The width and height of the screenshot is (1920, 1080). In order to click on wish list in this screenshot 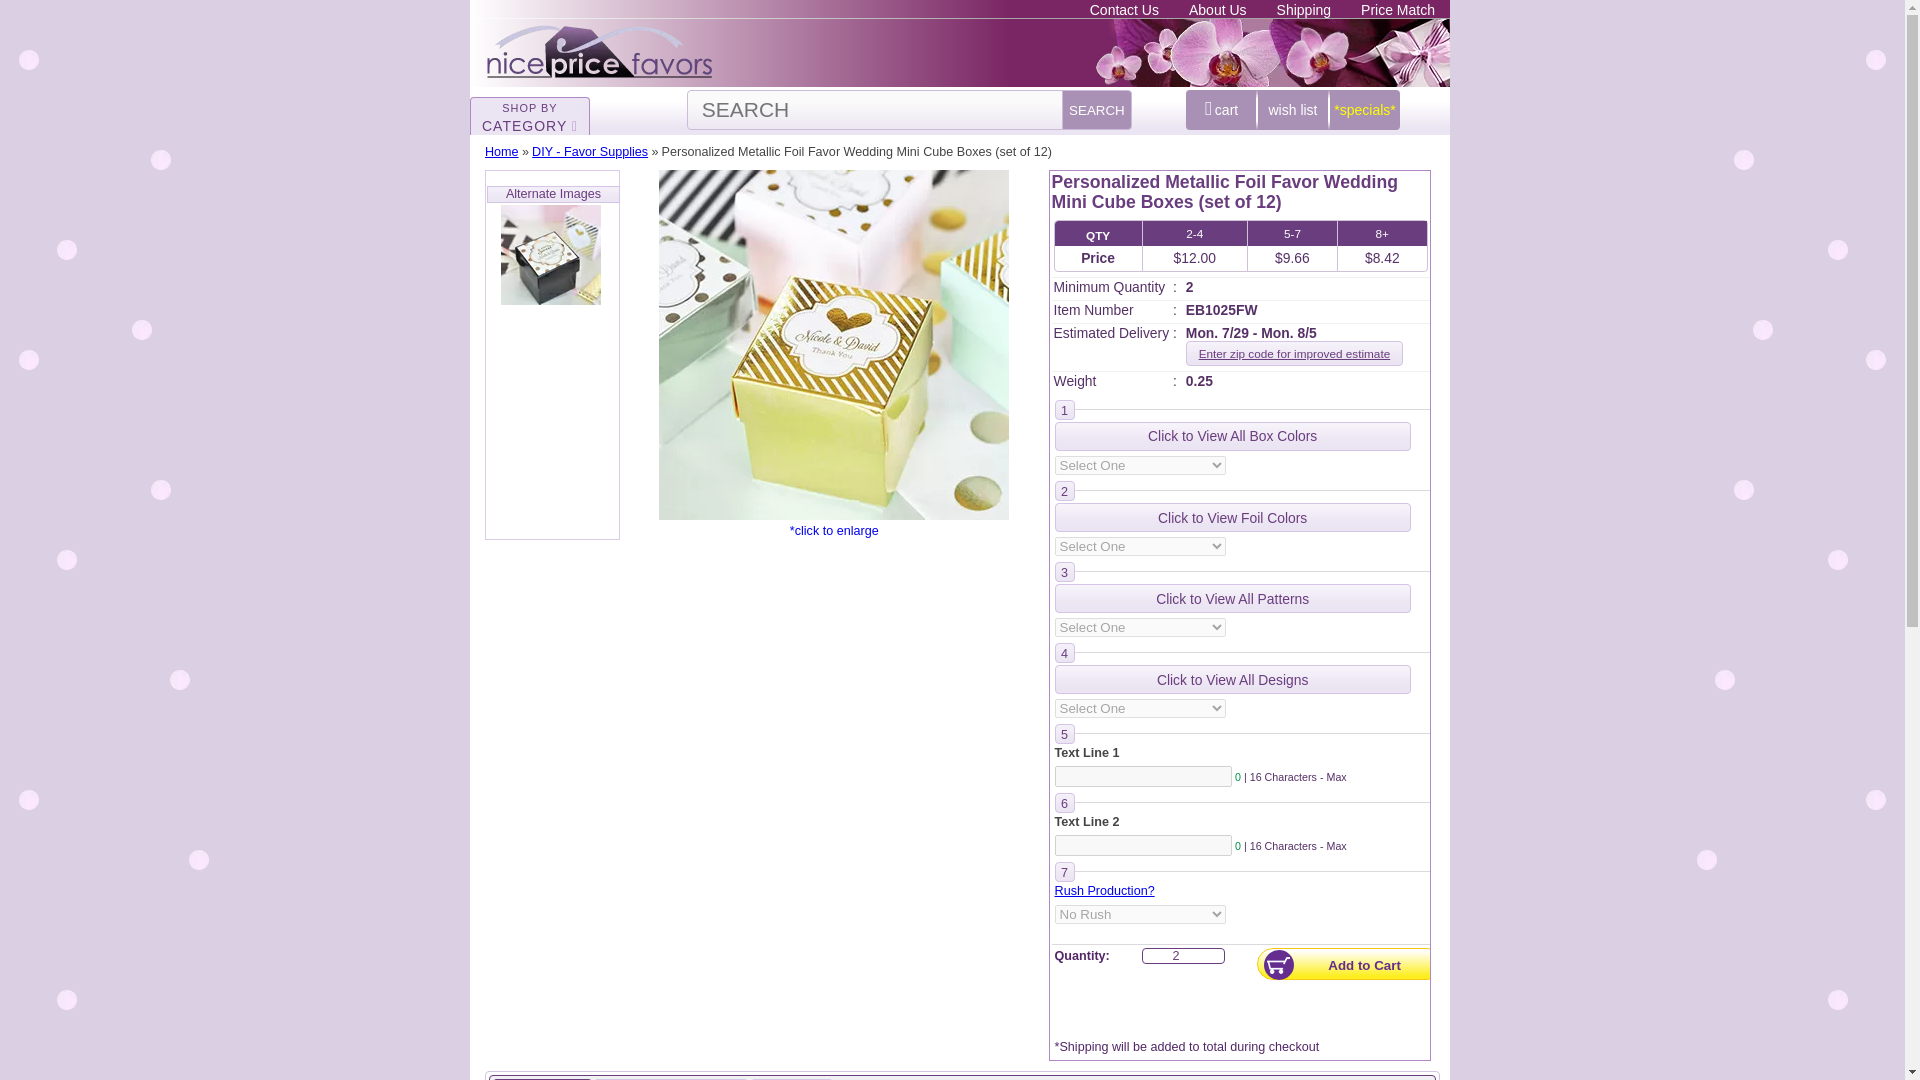, I will do `click(1292, 109)`.